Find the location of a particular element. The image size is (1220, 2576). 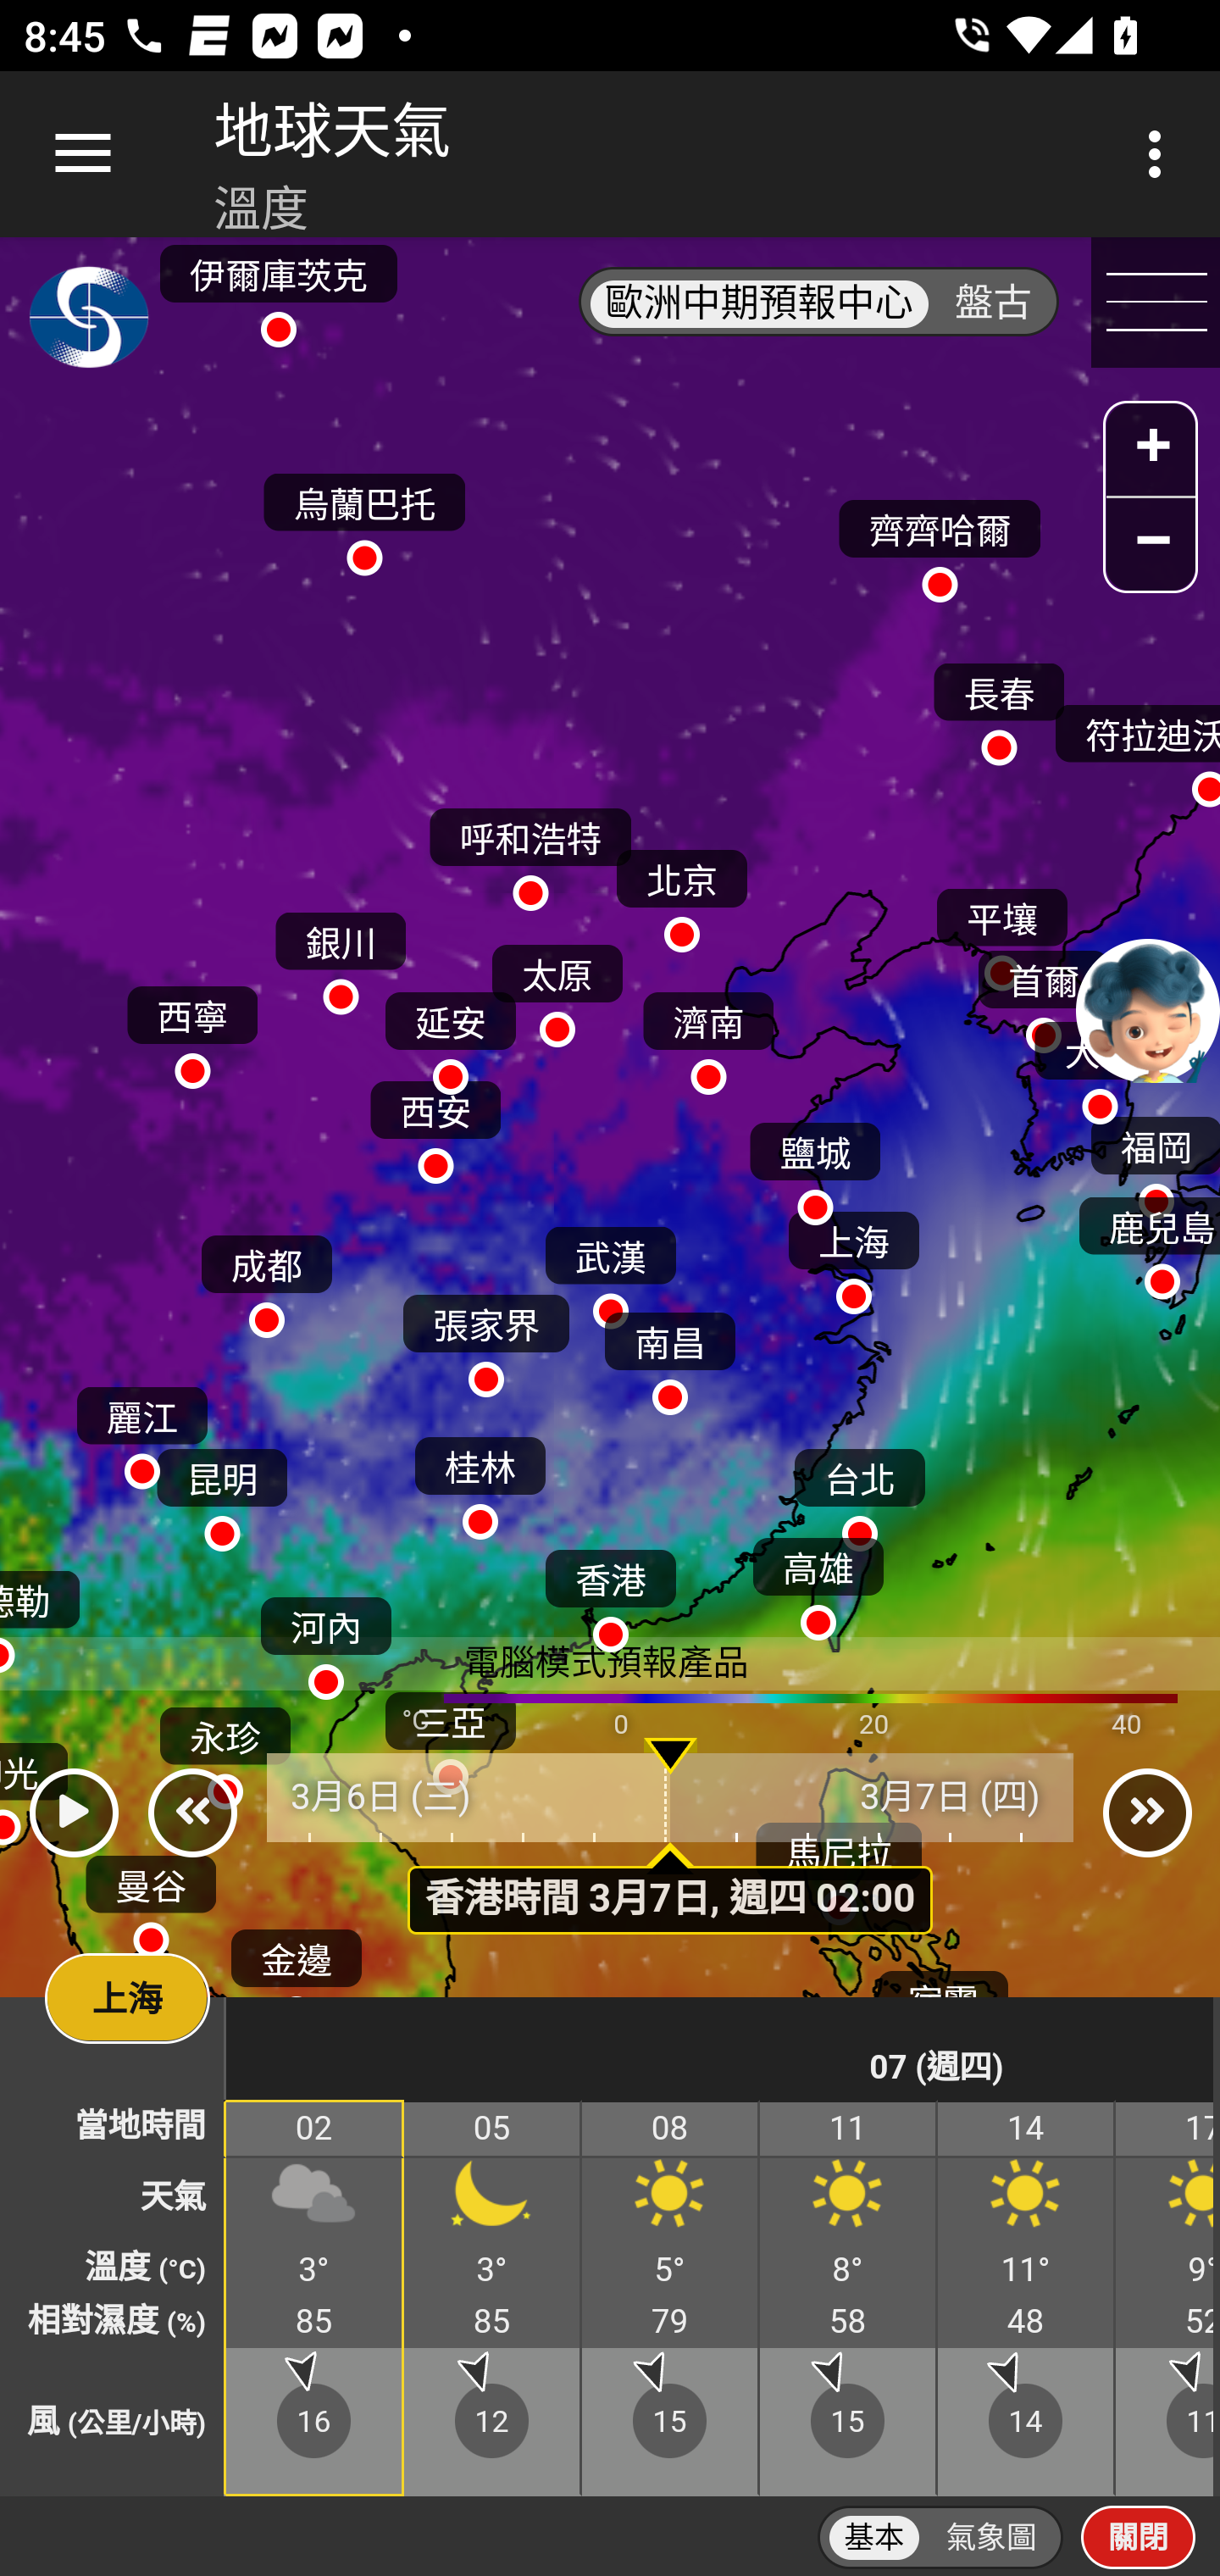

Zoom out is located at coordinates (1151, 544).